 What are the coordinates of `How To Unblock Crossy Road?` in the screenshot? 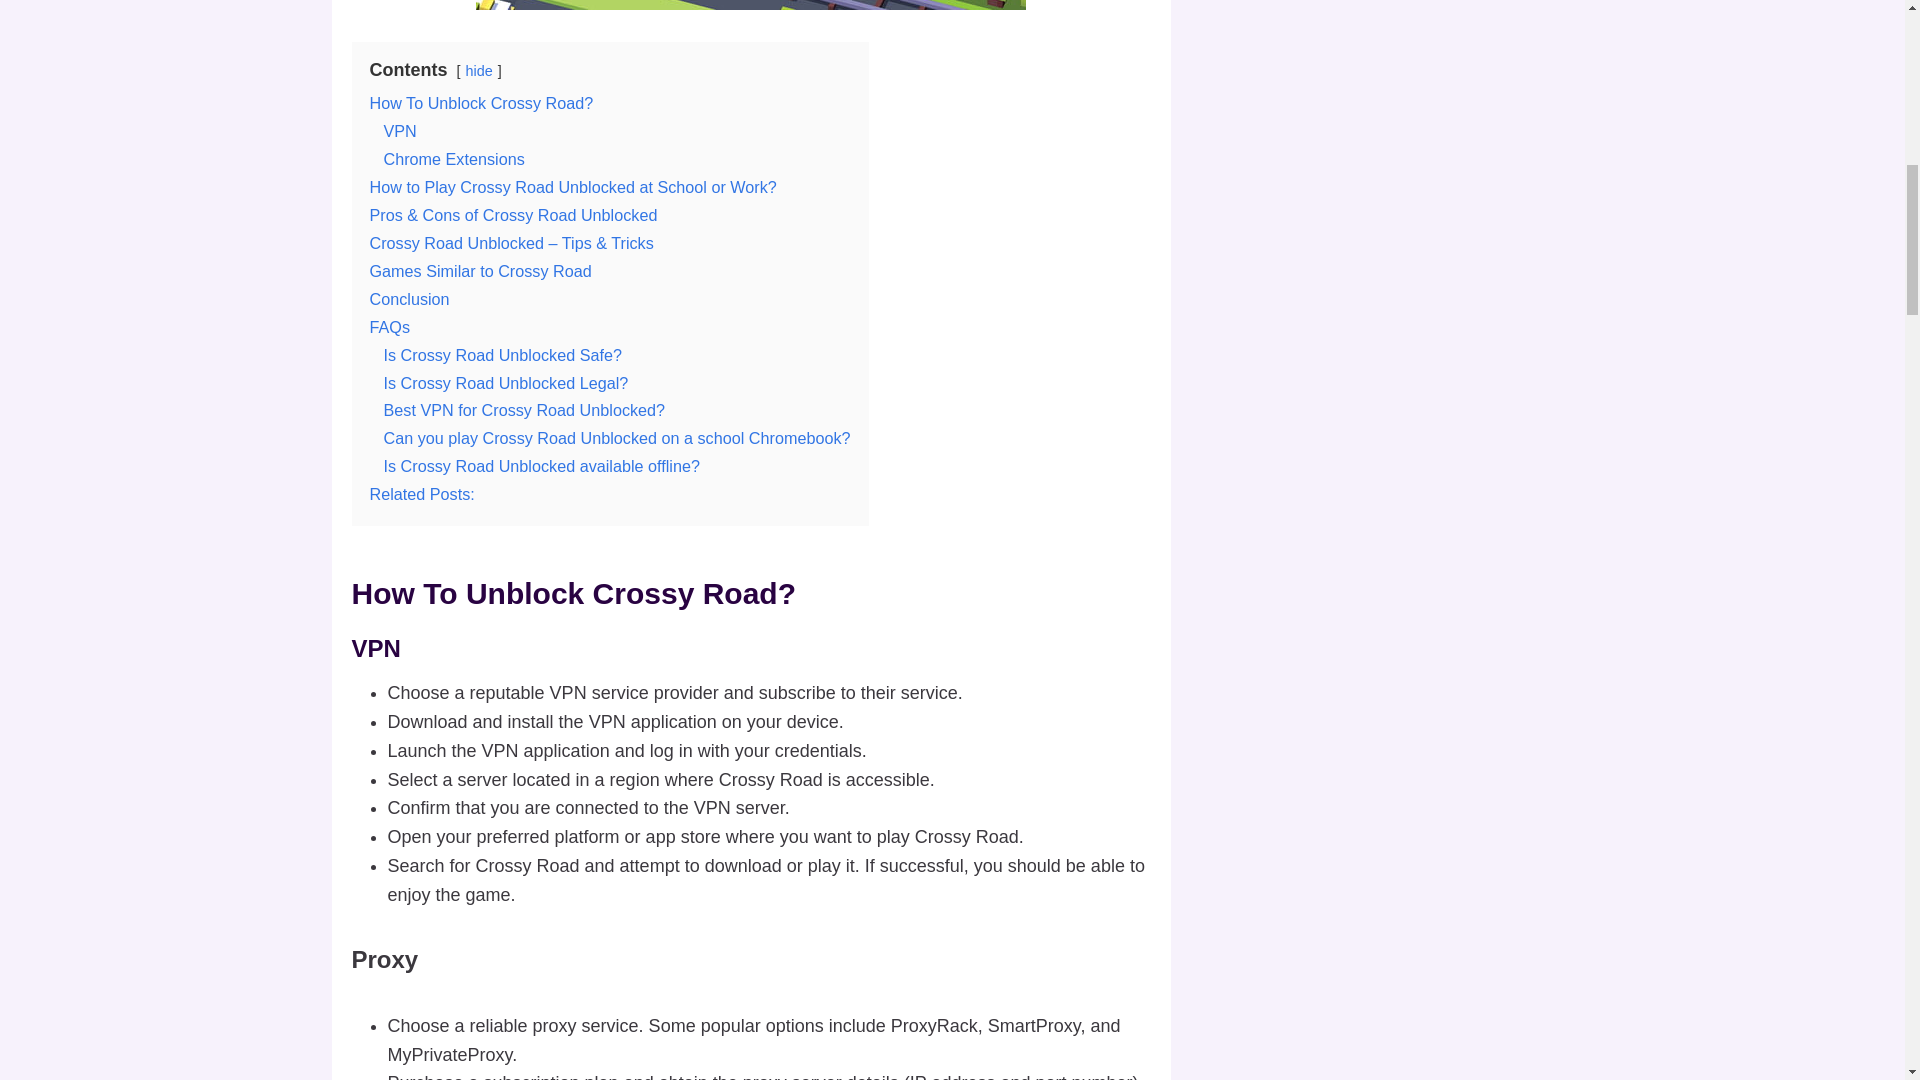 It's located at (482, 102).